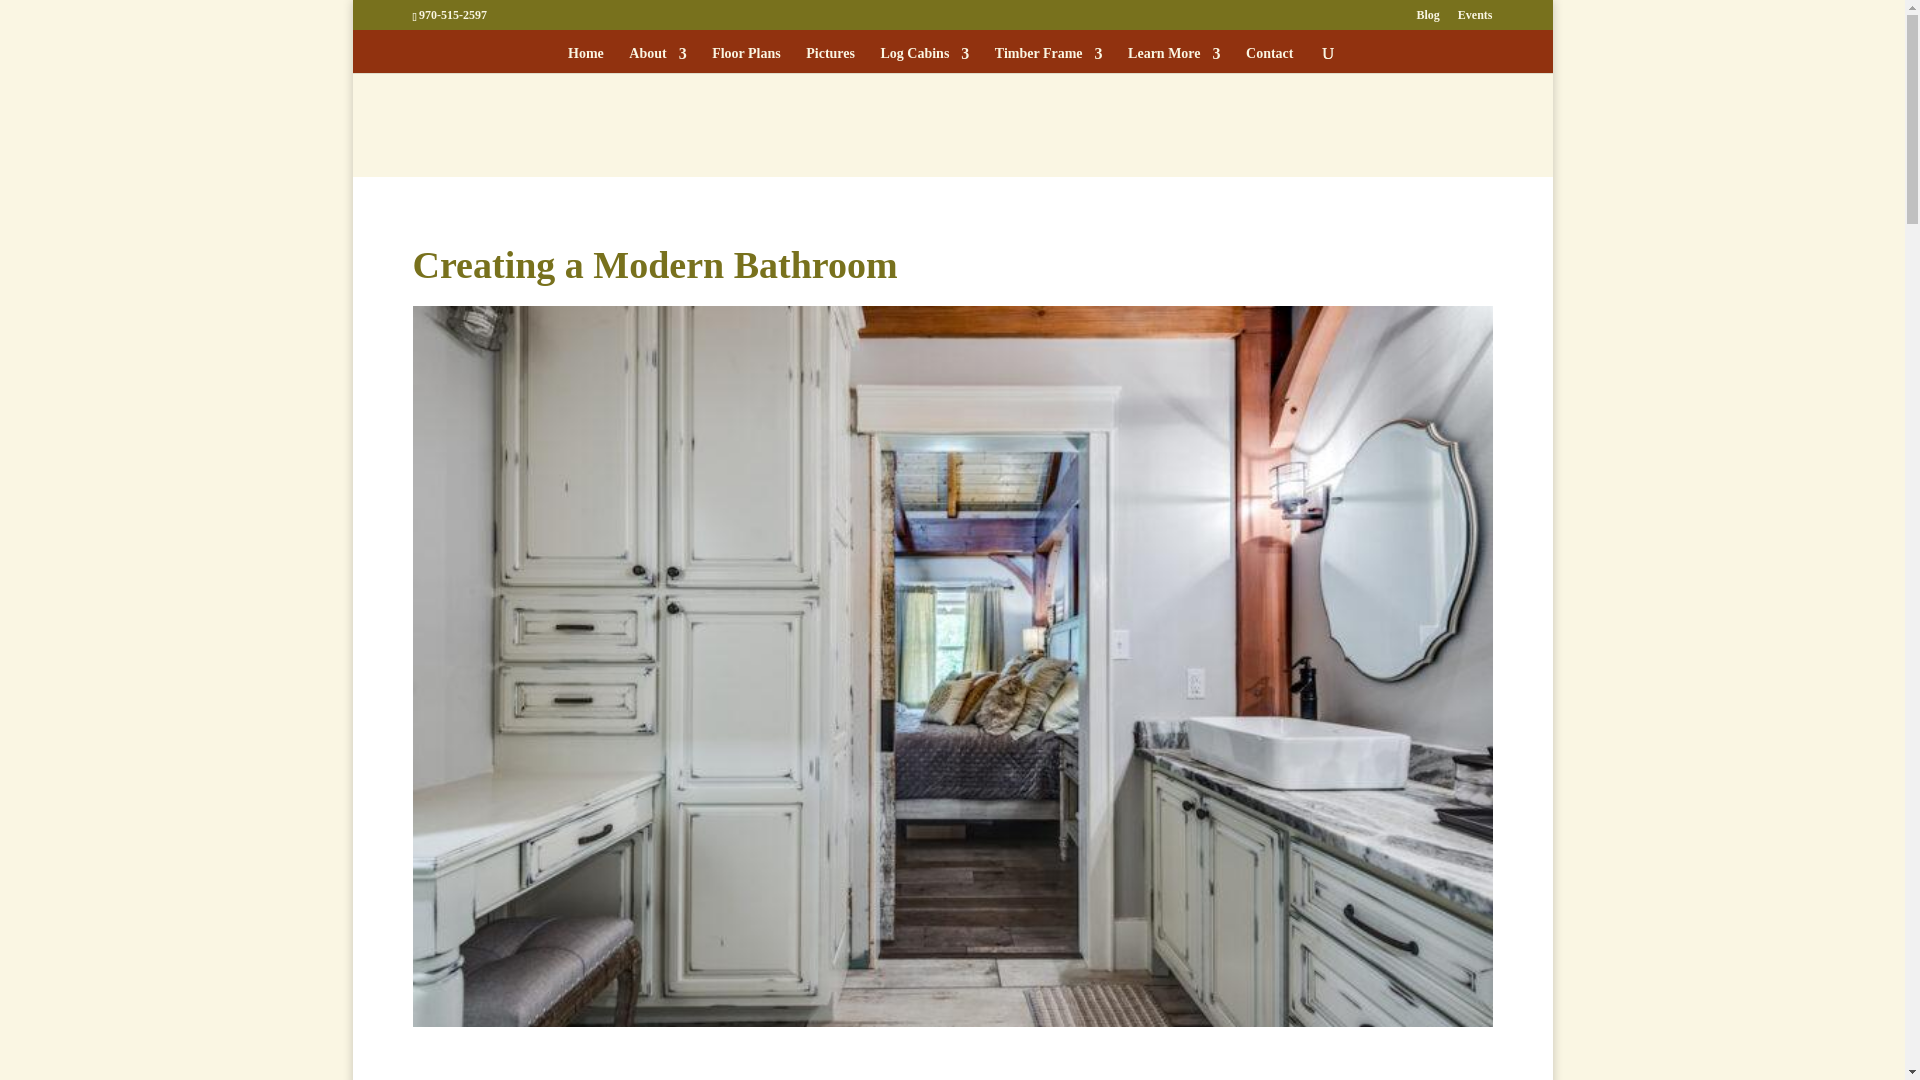 This screenshot has width=1920, height=1080. I want to click on Contact, so click(1269, 60).